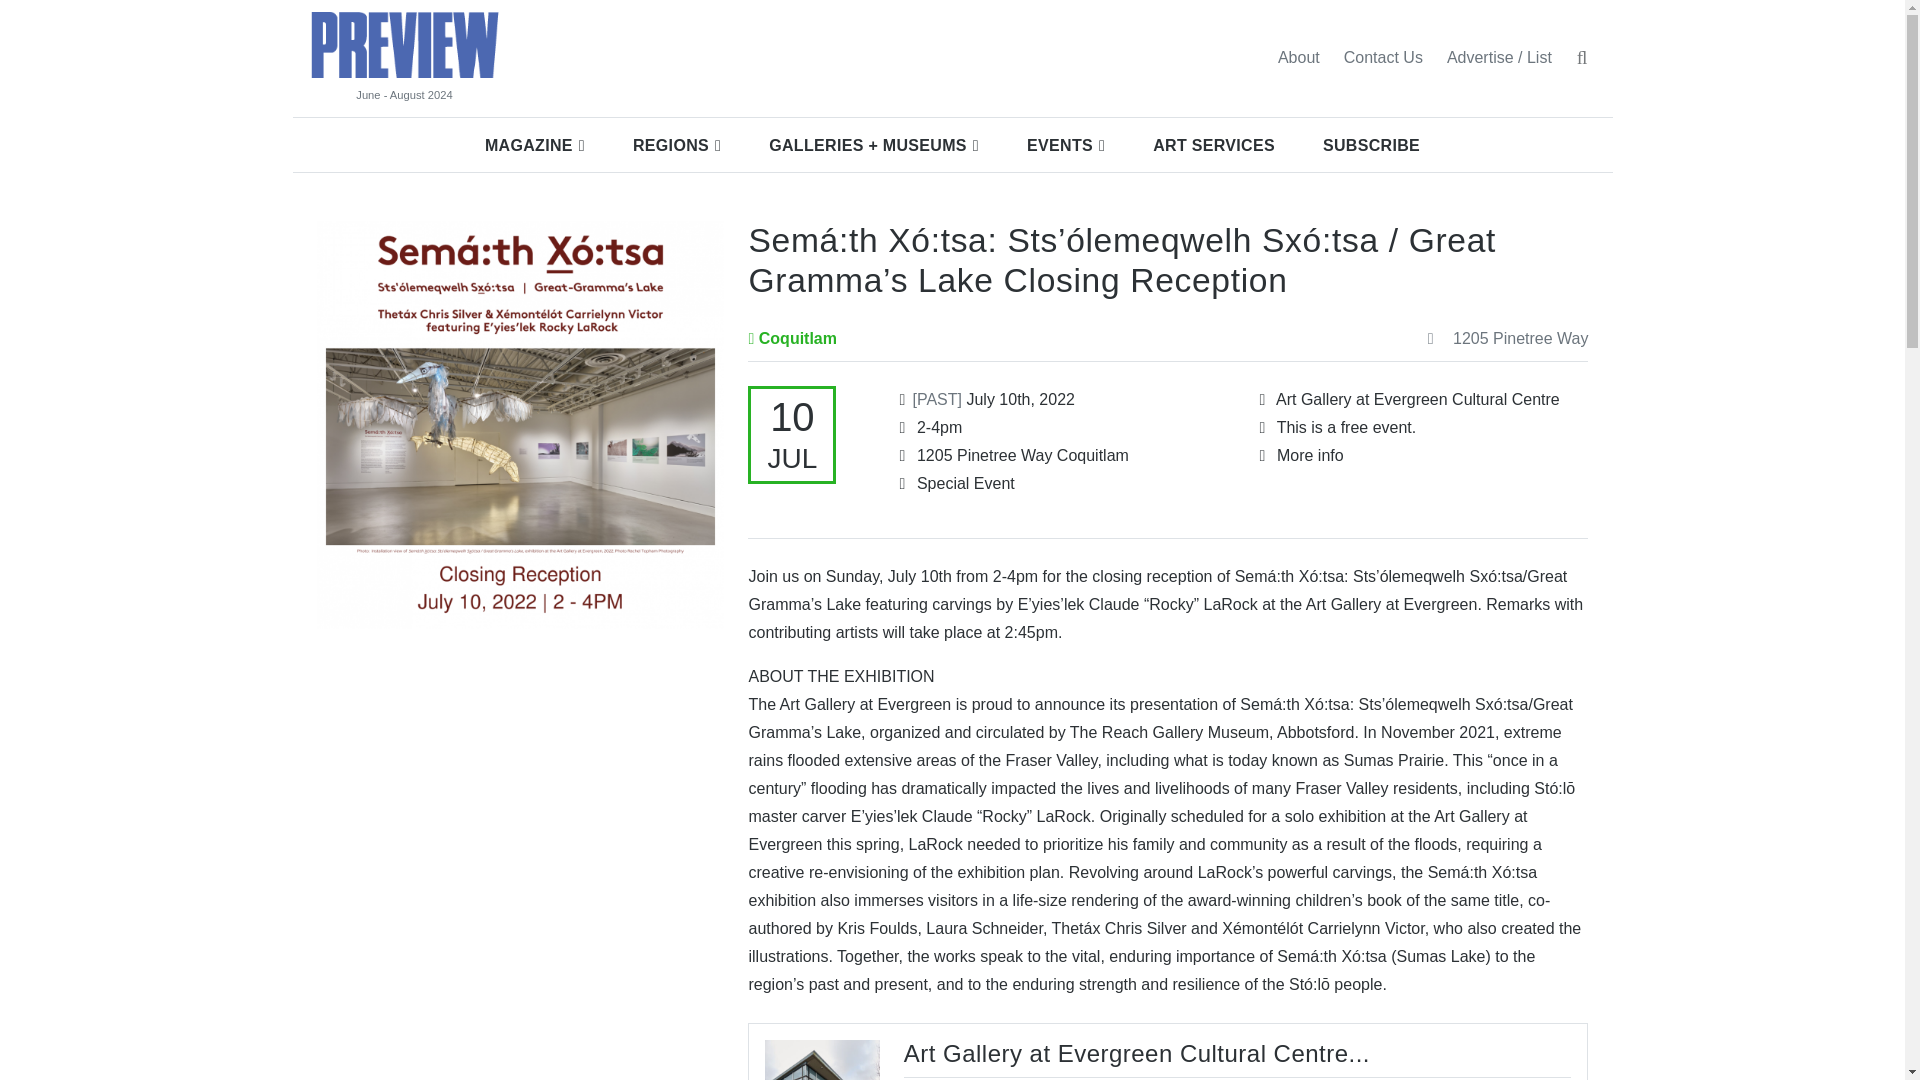  I want to click on About, so click(1298, 57).